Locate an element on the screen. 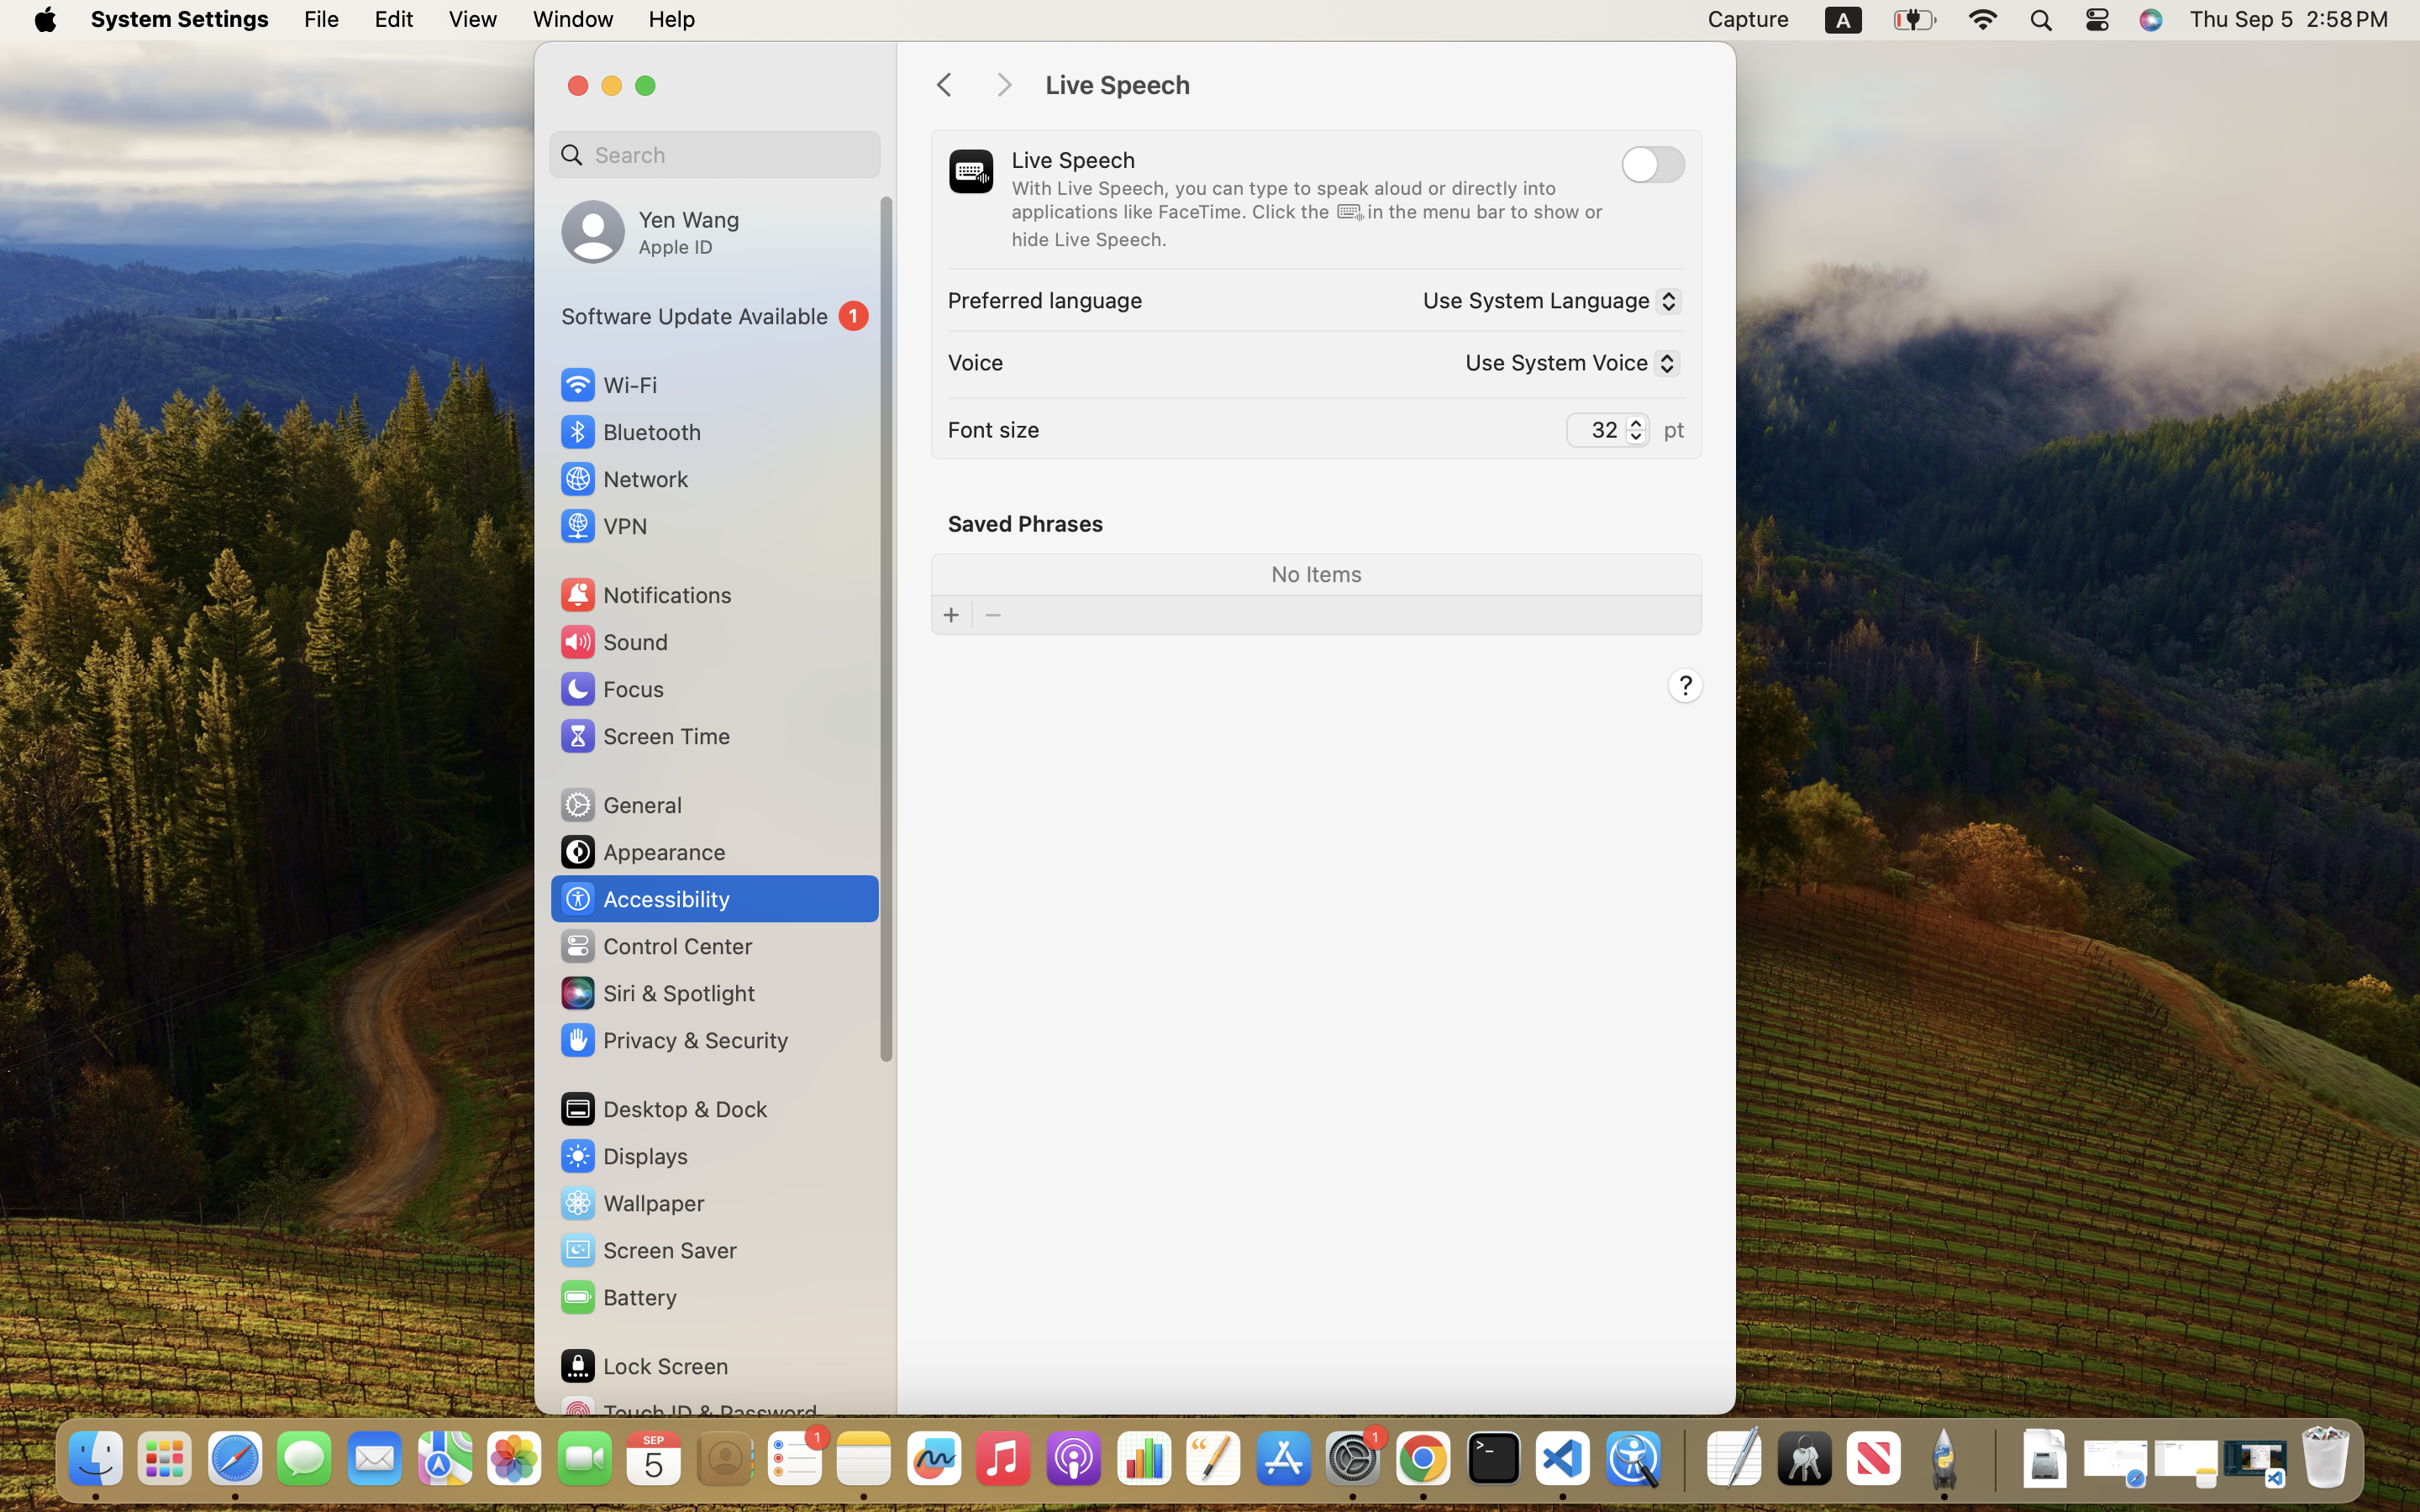 This screenshot has height=1512, width=2420. VPN is located at coordinates (602, 526).